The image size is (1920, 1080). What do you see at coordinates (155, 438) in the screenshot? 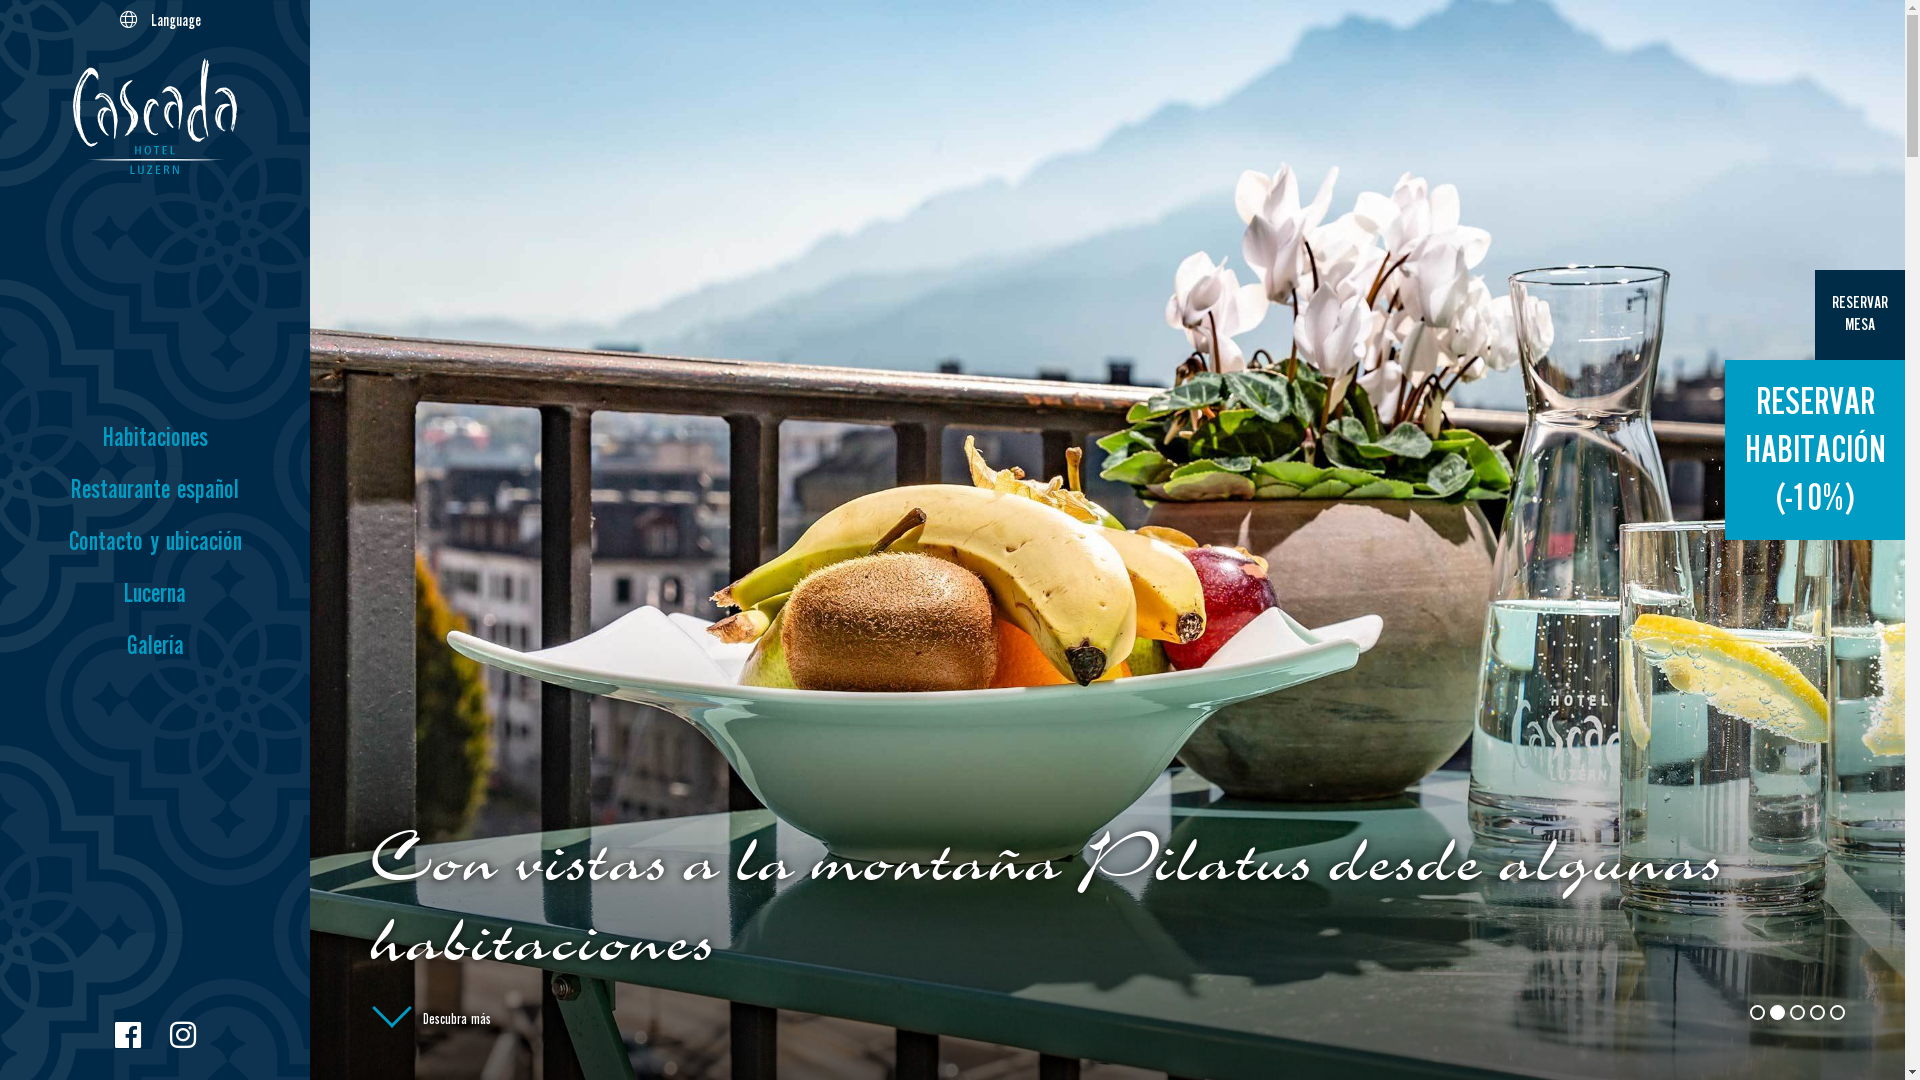
I see `Habitaciones` at bounding box center [155, 438].